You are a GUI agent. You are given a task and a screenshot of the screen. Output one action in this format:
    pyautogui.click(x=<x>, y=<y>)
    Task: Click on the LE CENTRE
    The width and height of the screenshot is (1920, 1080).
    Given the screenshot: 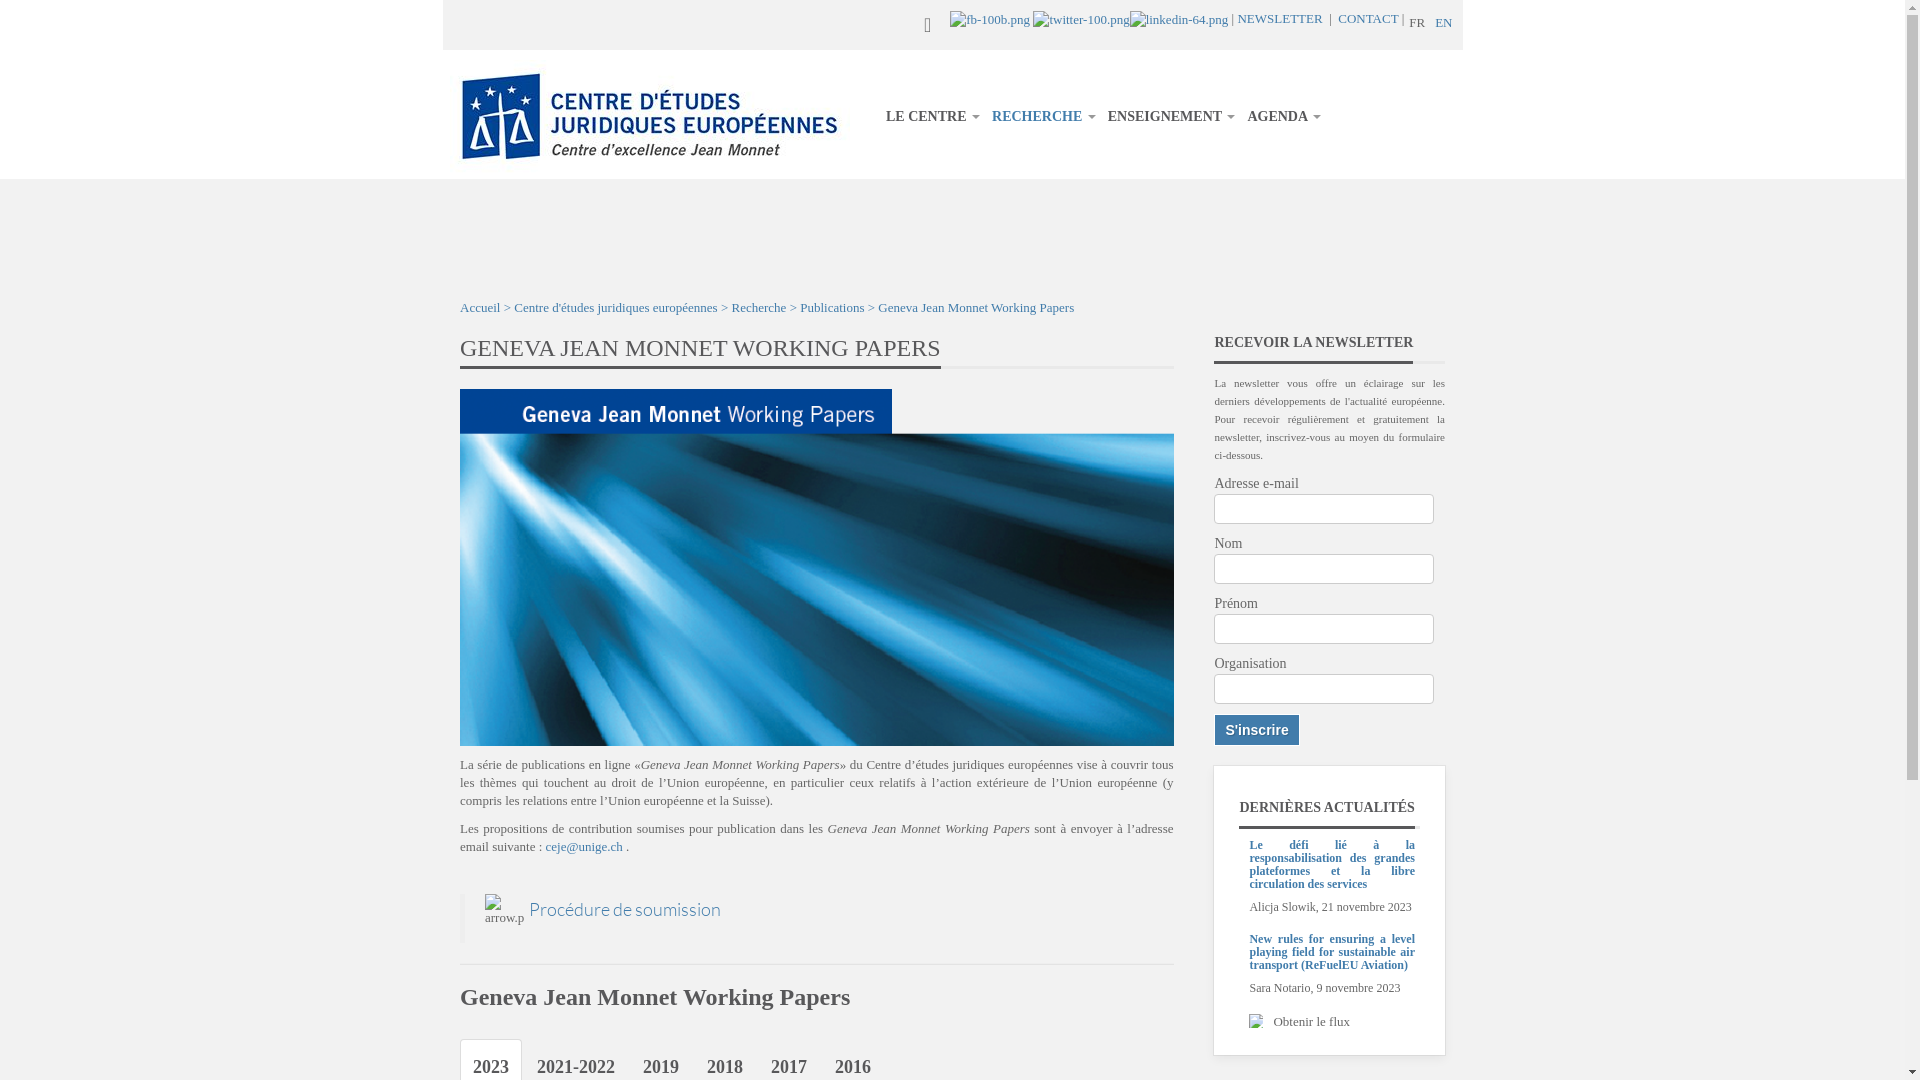 What is the action you would take?
    pyautogui.click(x=933, y=117)
    